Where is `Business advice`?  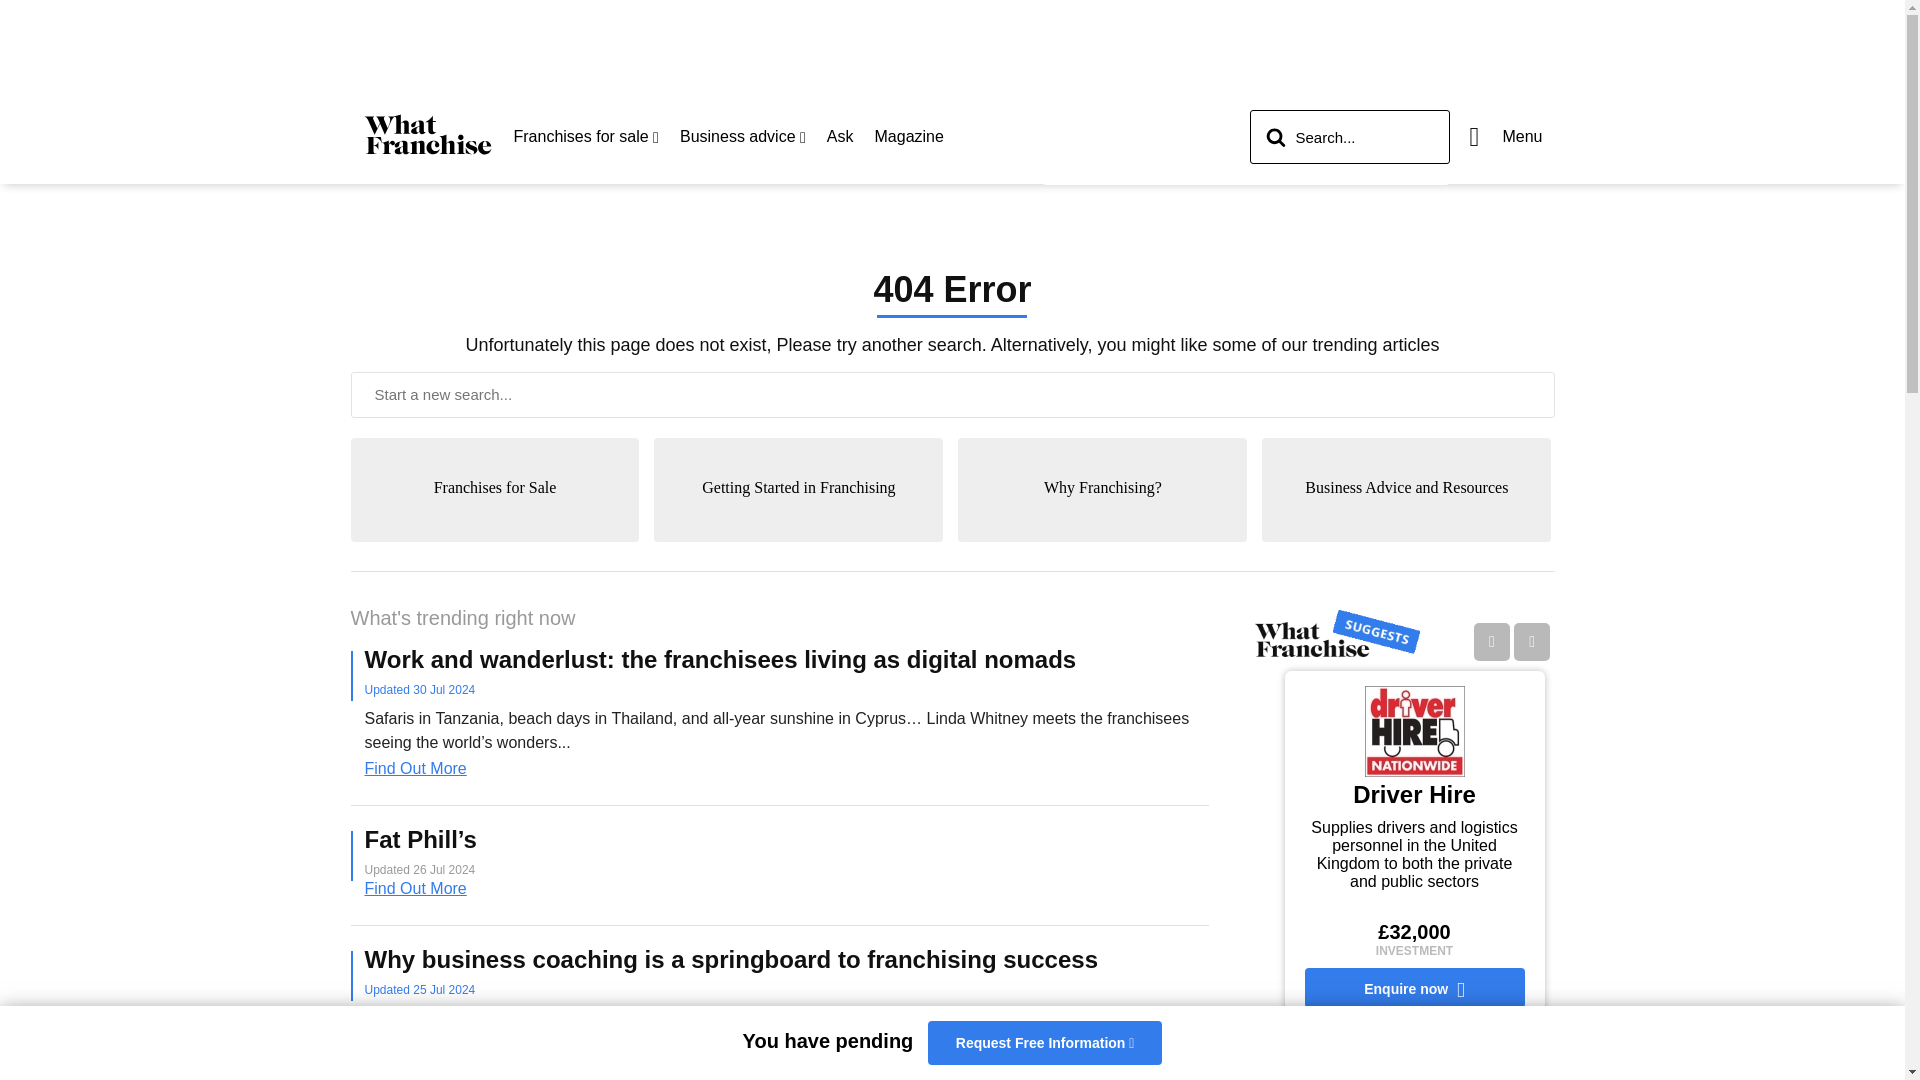 Business advice is located at coordinates (742, 136).